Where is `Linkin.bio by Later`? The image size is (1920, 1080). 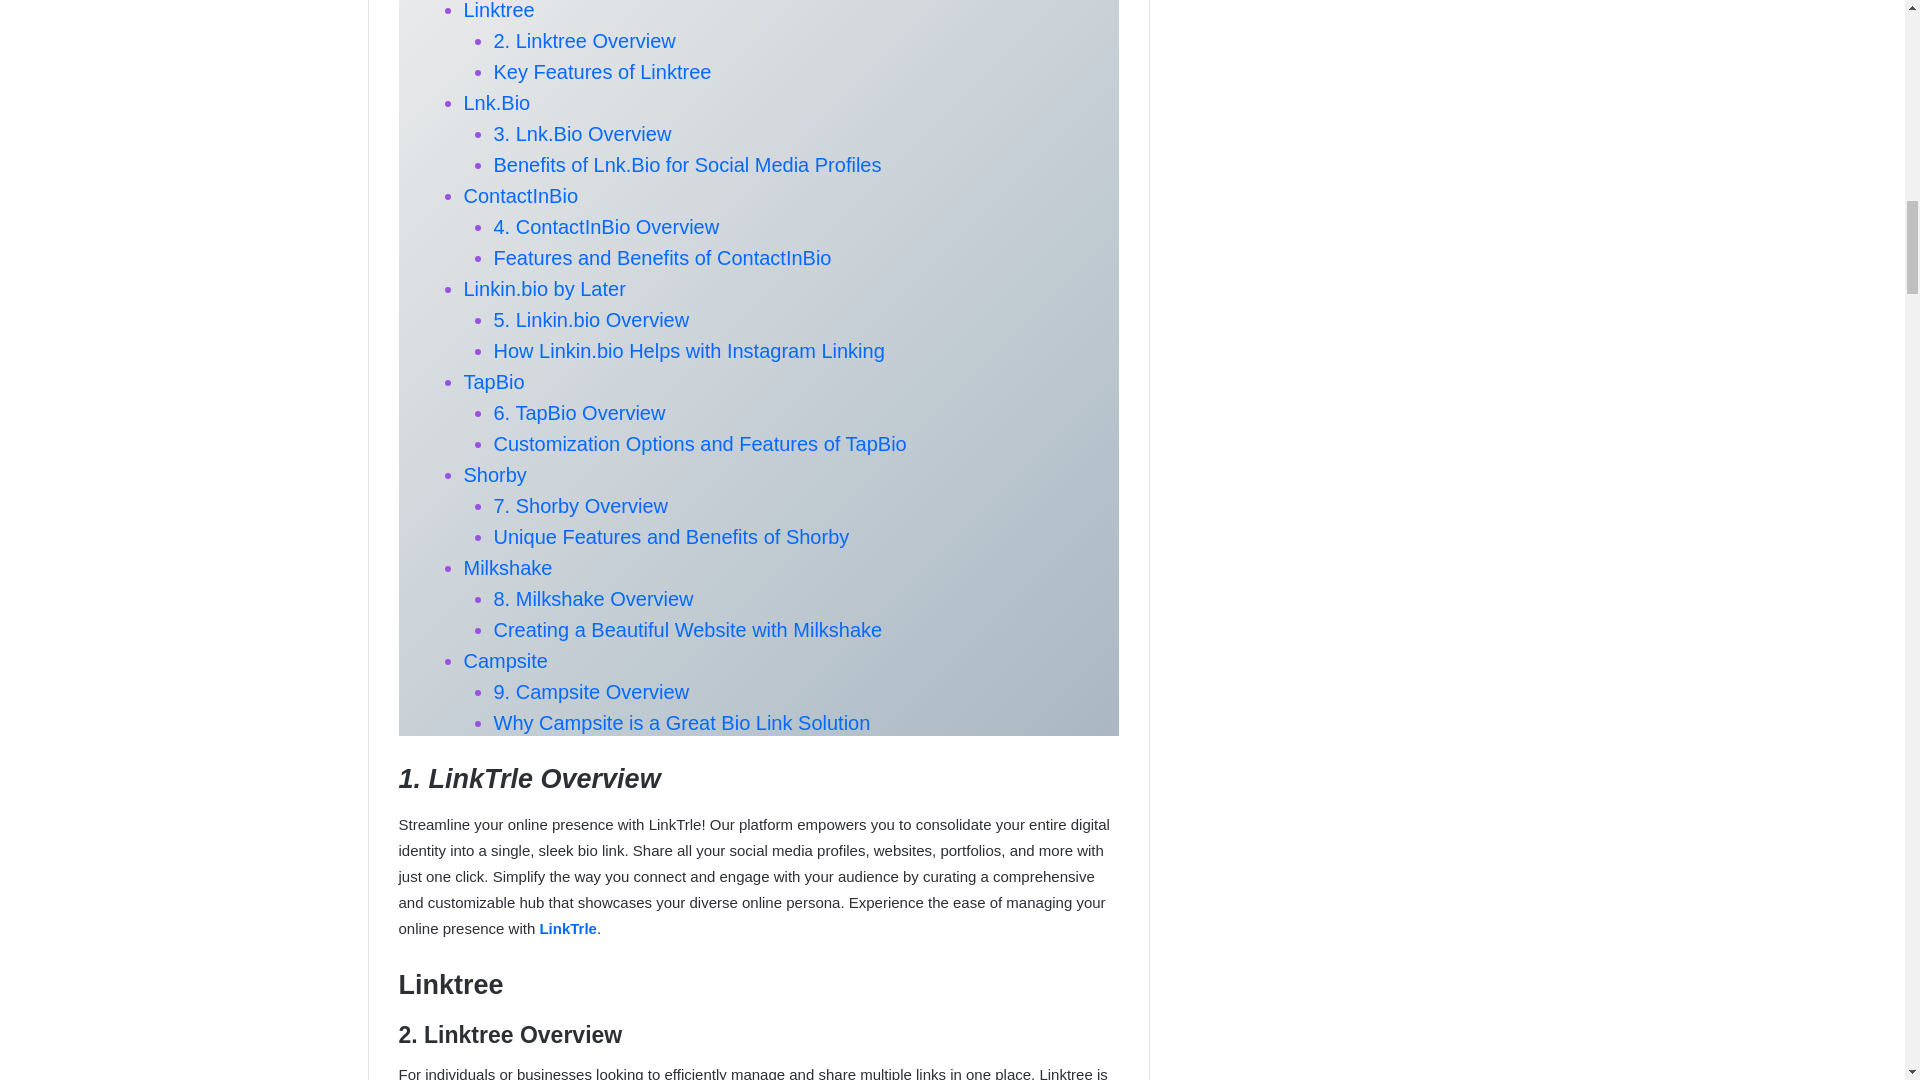
Linkin.bio by Later is located at coordinates (544, 288).